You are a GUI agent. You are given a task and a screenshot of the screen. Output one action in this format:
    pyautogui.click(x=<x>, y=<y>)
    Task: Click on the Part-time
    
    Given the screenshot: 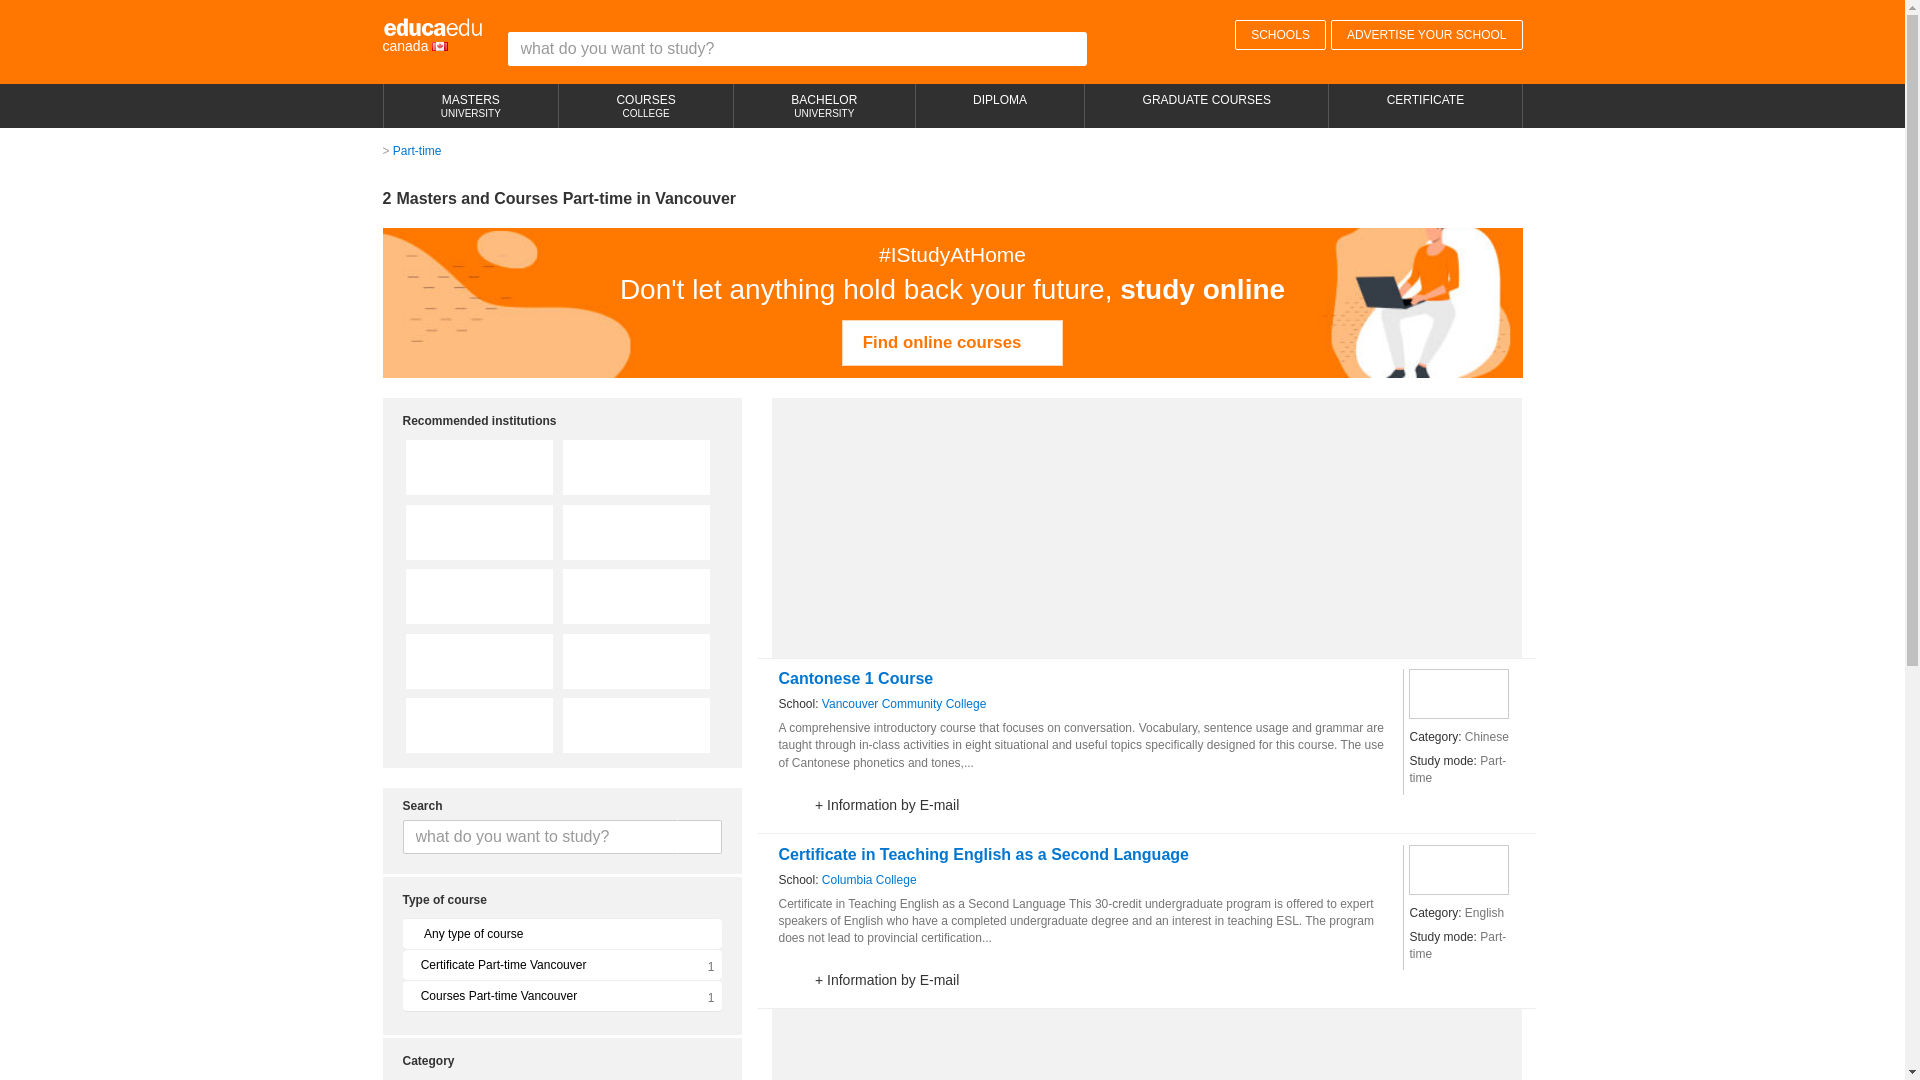 What is the action you would take?
    pyautogui.click(x=982, y=854)
    